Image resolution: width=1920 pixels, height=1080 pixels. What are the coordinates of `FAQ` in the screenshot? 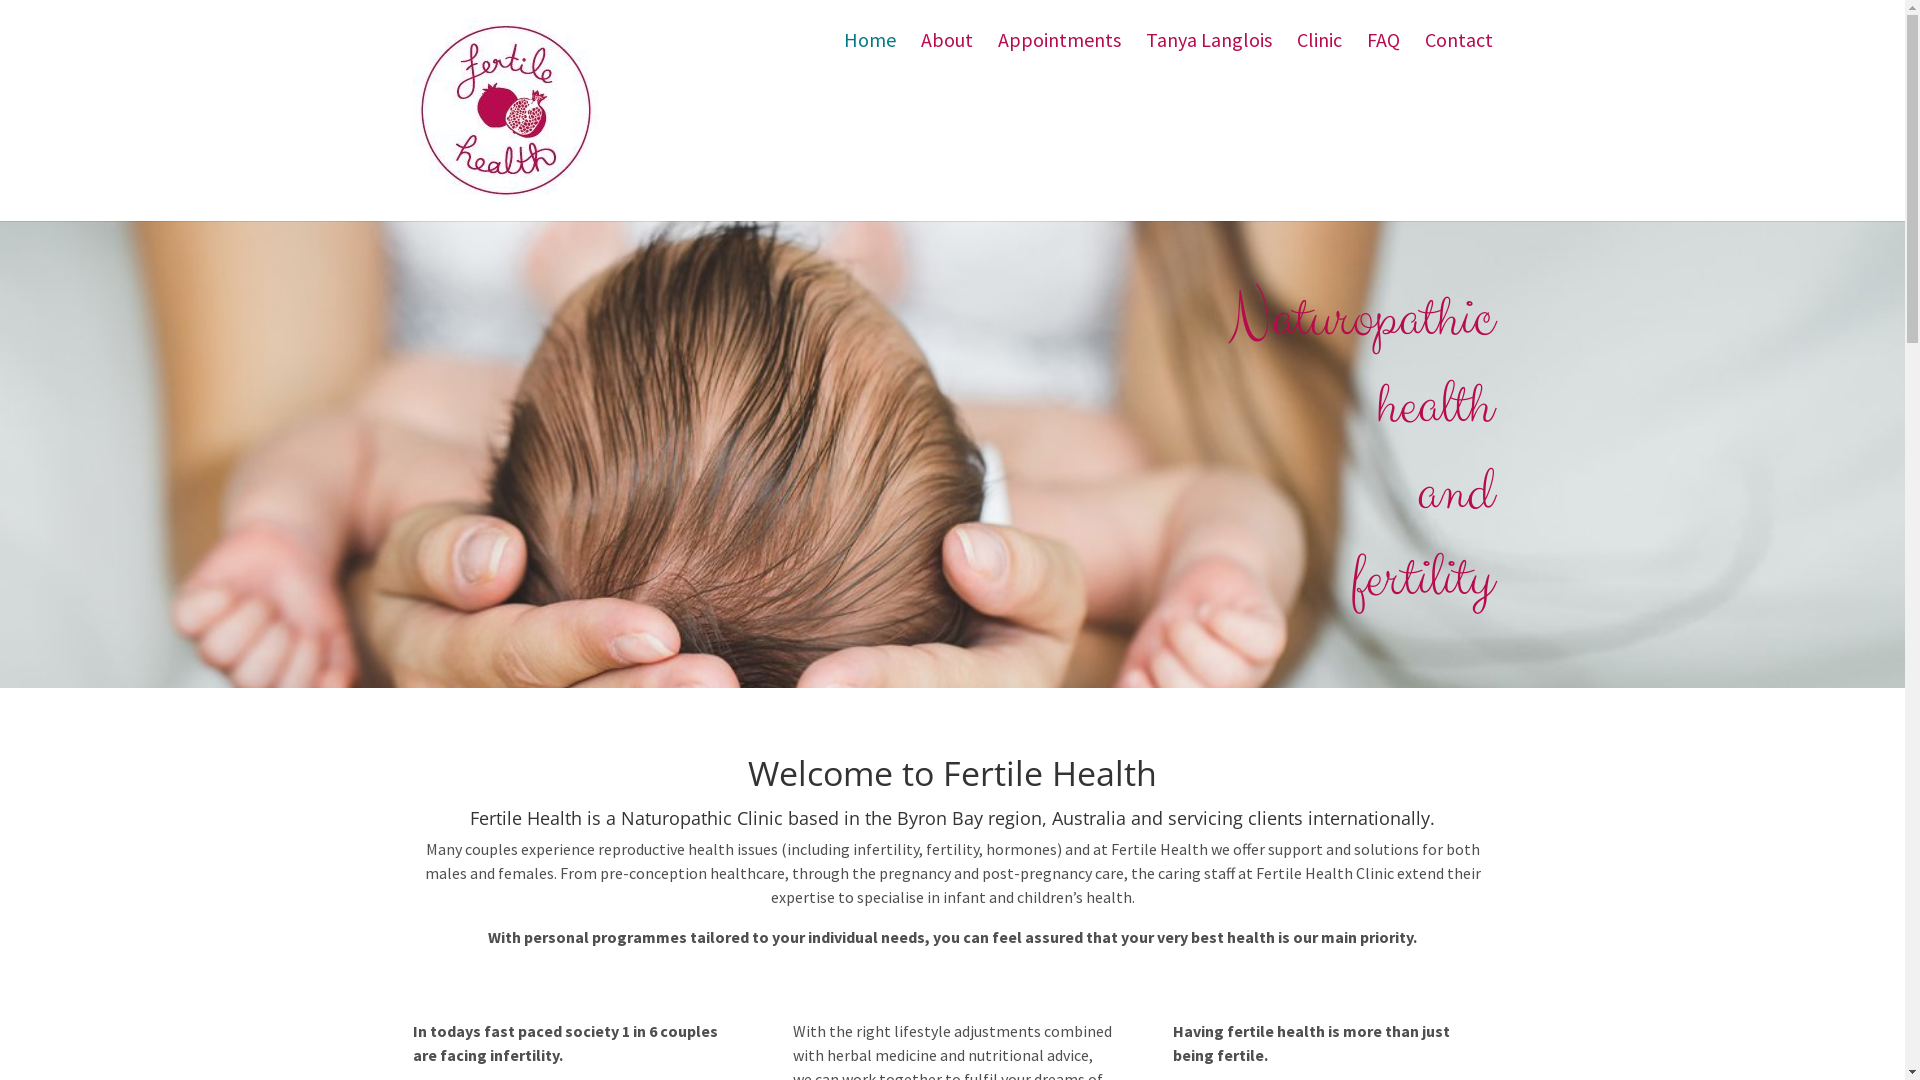 It's located at (1382, 54).